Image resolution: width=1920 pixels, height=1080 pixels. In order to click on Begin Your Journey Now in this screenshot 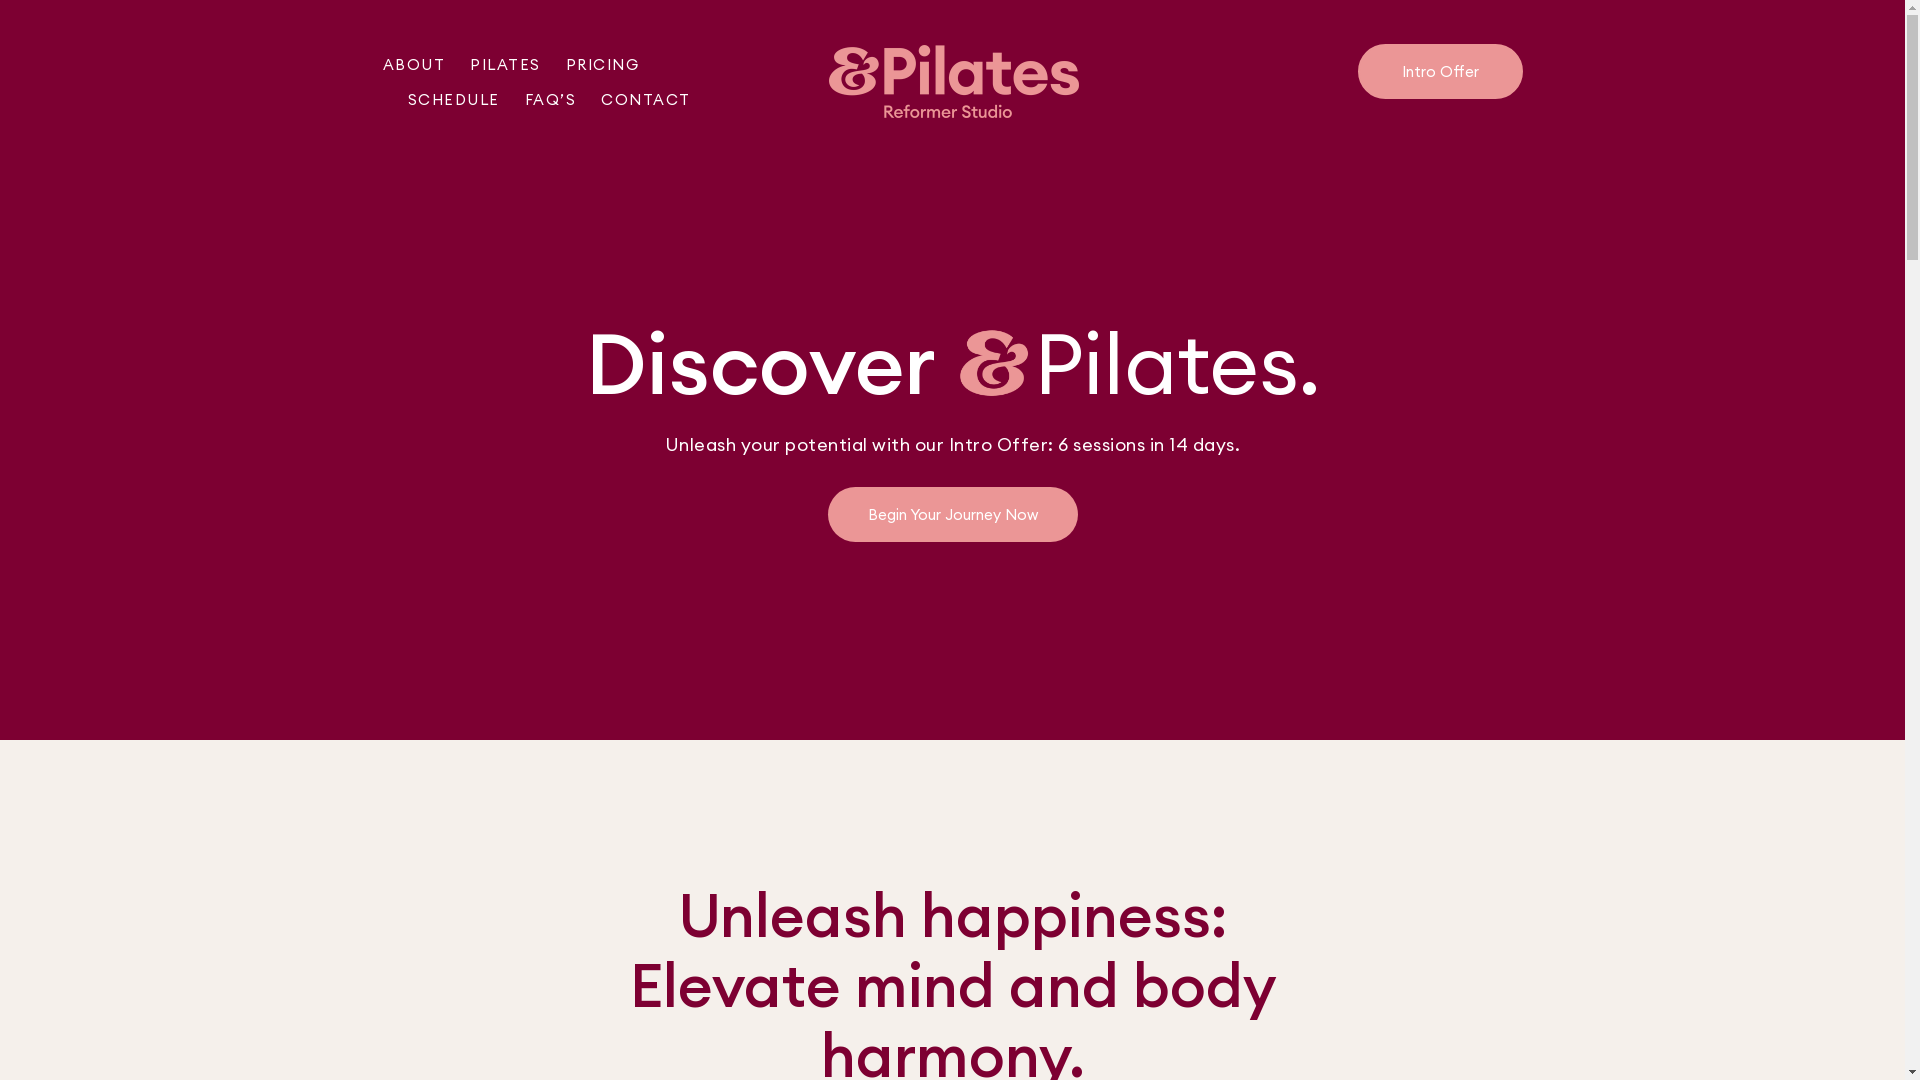, I will do `click(953, 514)`.